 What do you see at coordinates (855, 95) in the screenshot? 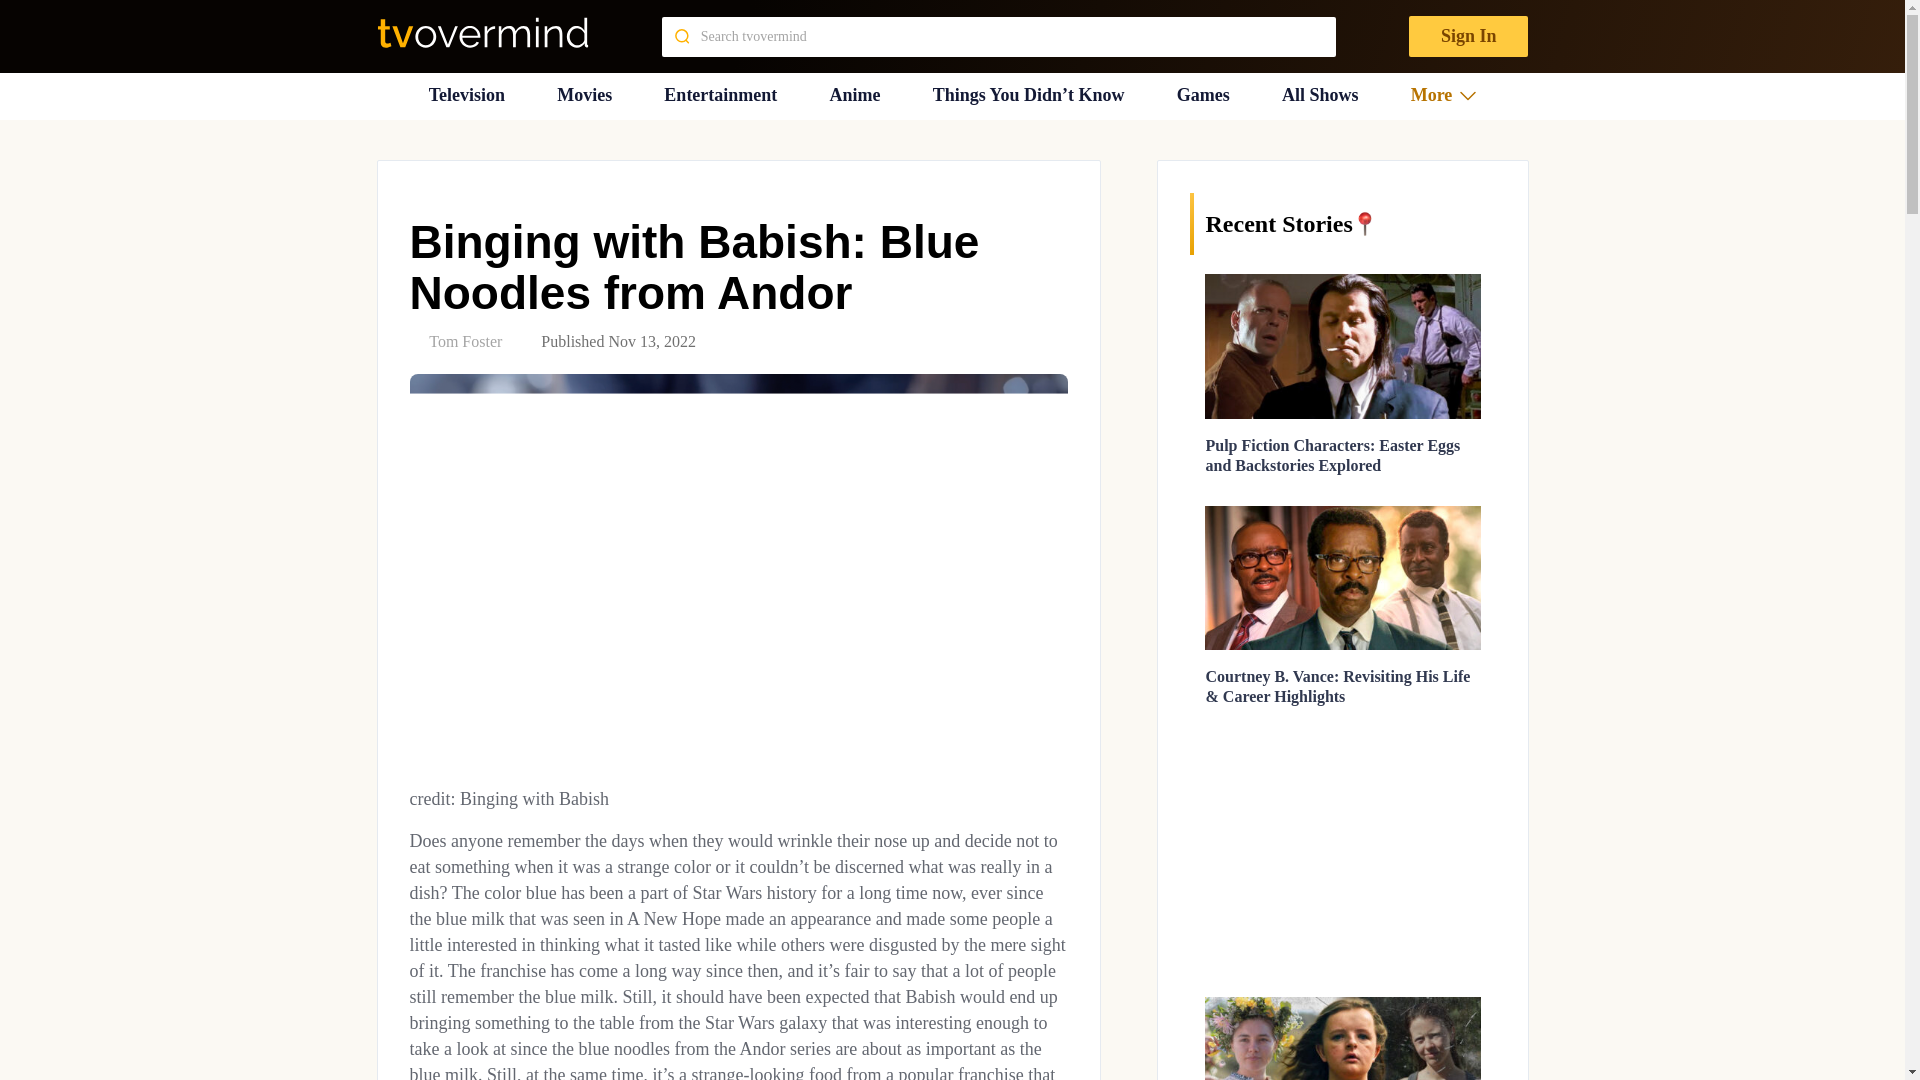
I see `Anime` at bounding box center [855, 95].